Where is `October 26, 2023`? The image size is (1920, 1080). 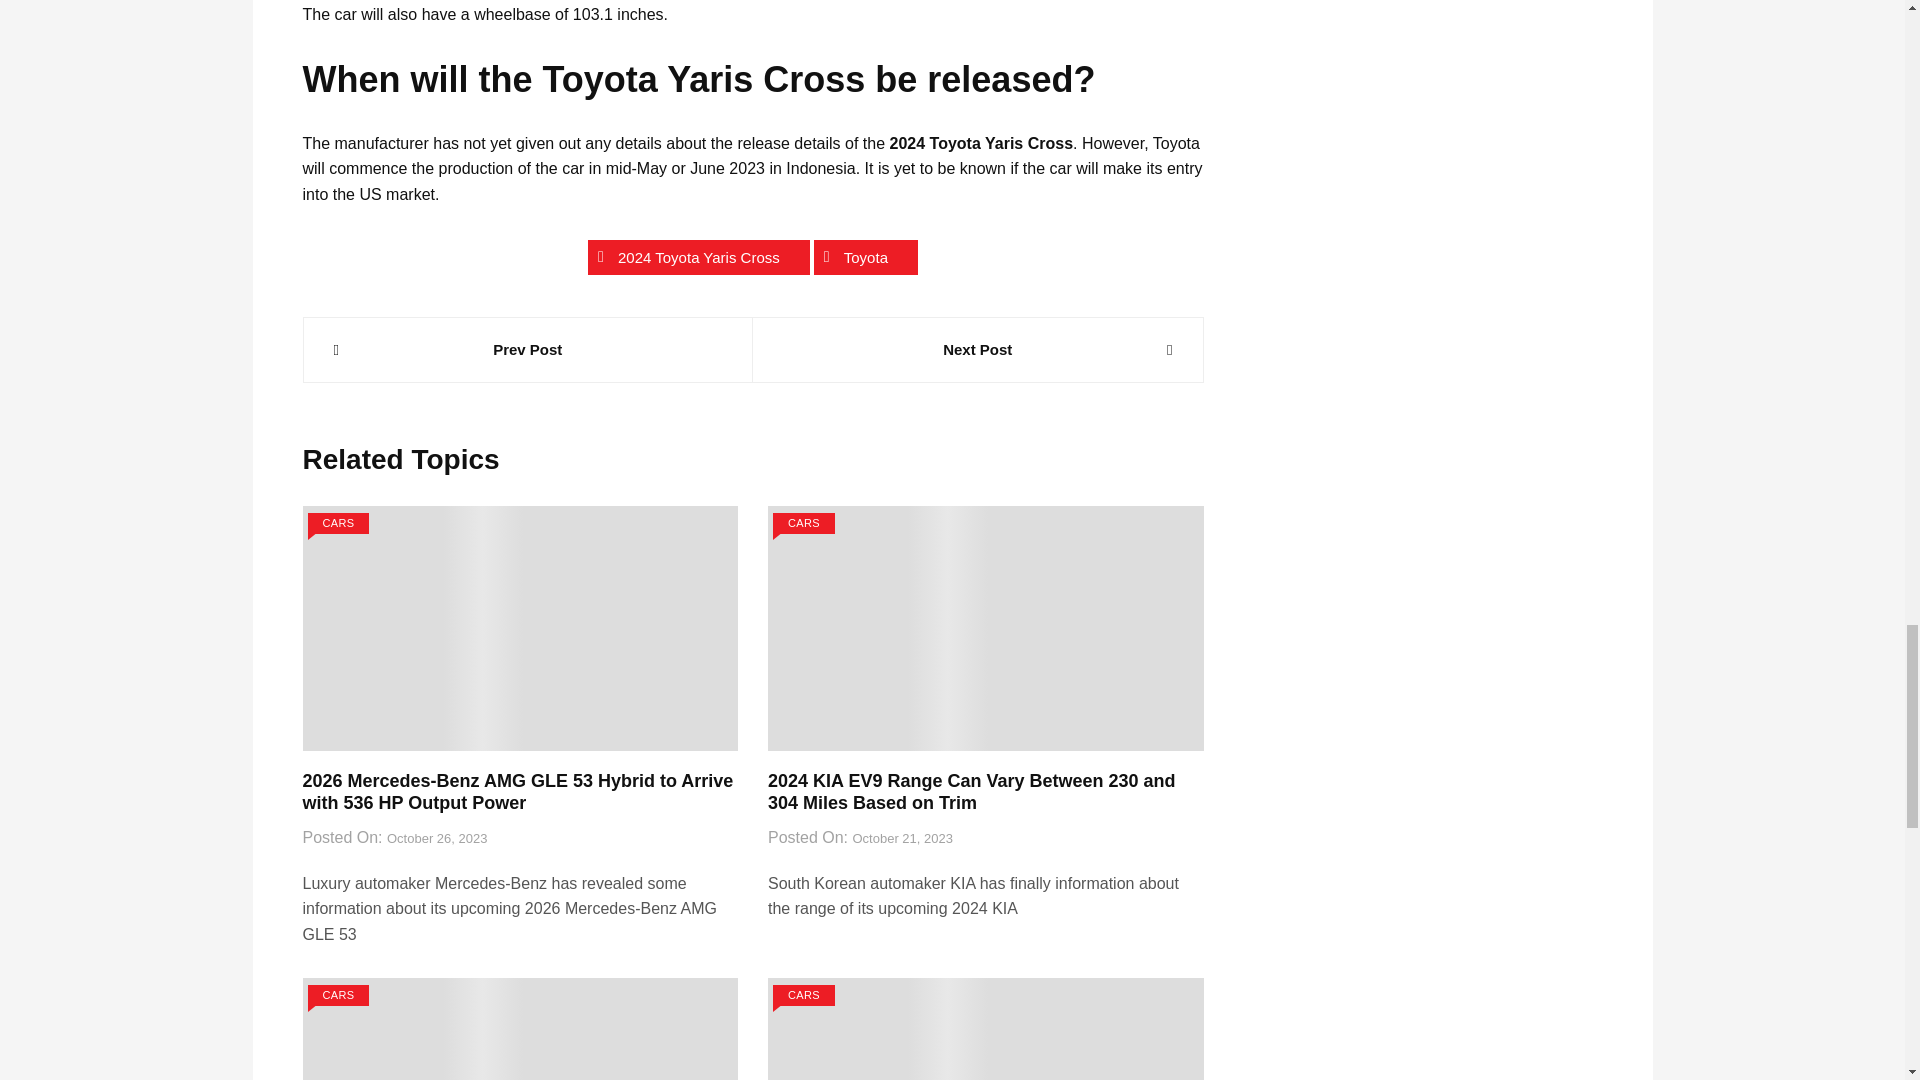 October 26, 2023 is located at coordinates (437, 839).